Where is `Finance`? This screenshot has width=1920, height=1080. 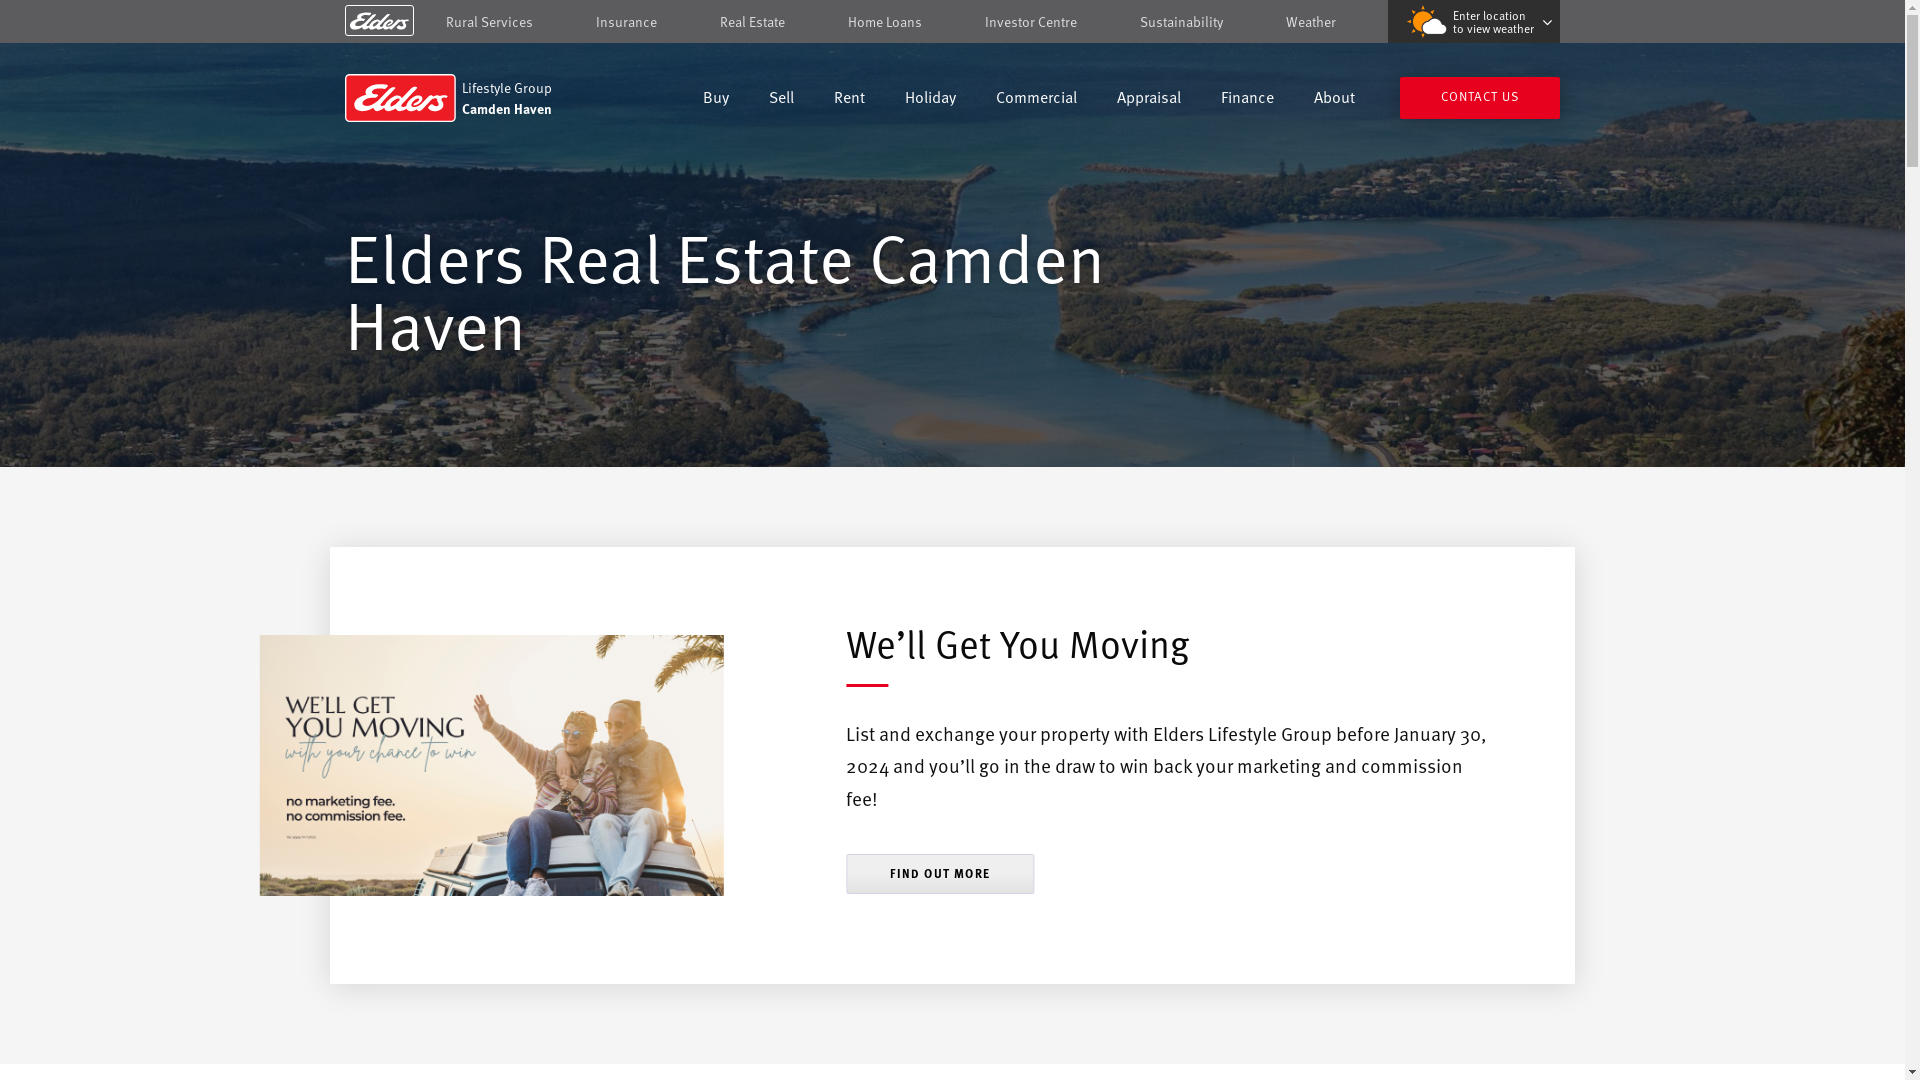 Finance is located at coordinates (1248, 100).